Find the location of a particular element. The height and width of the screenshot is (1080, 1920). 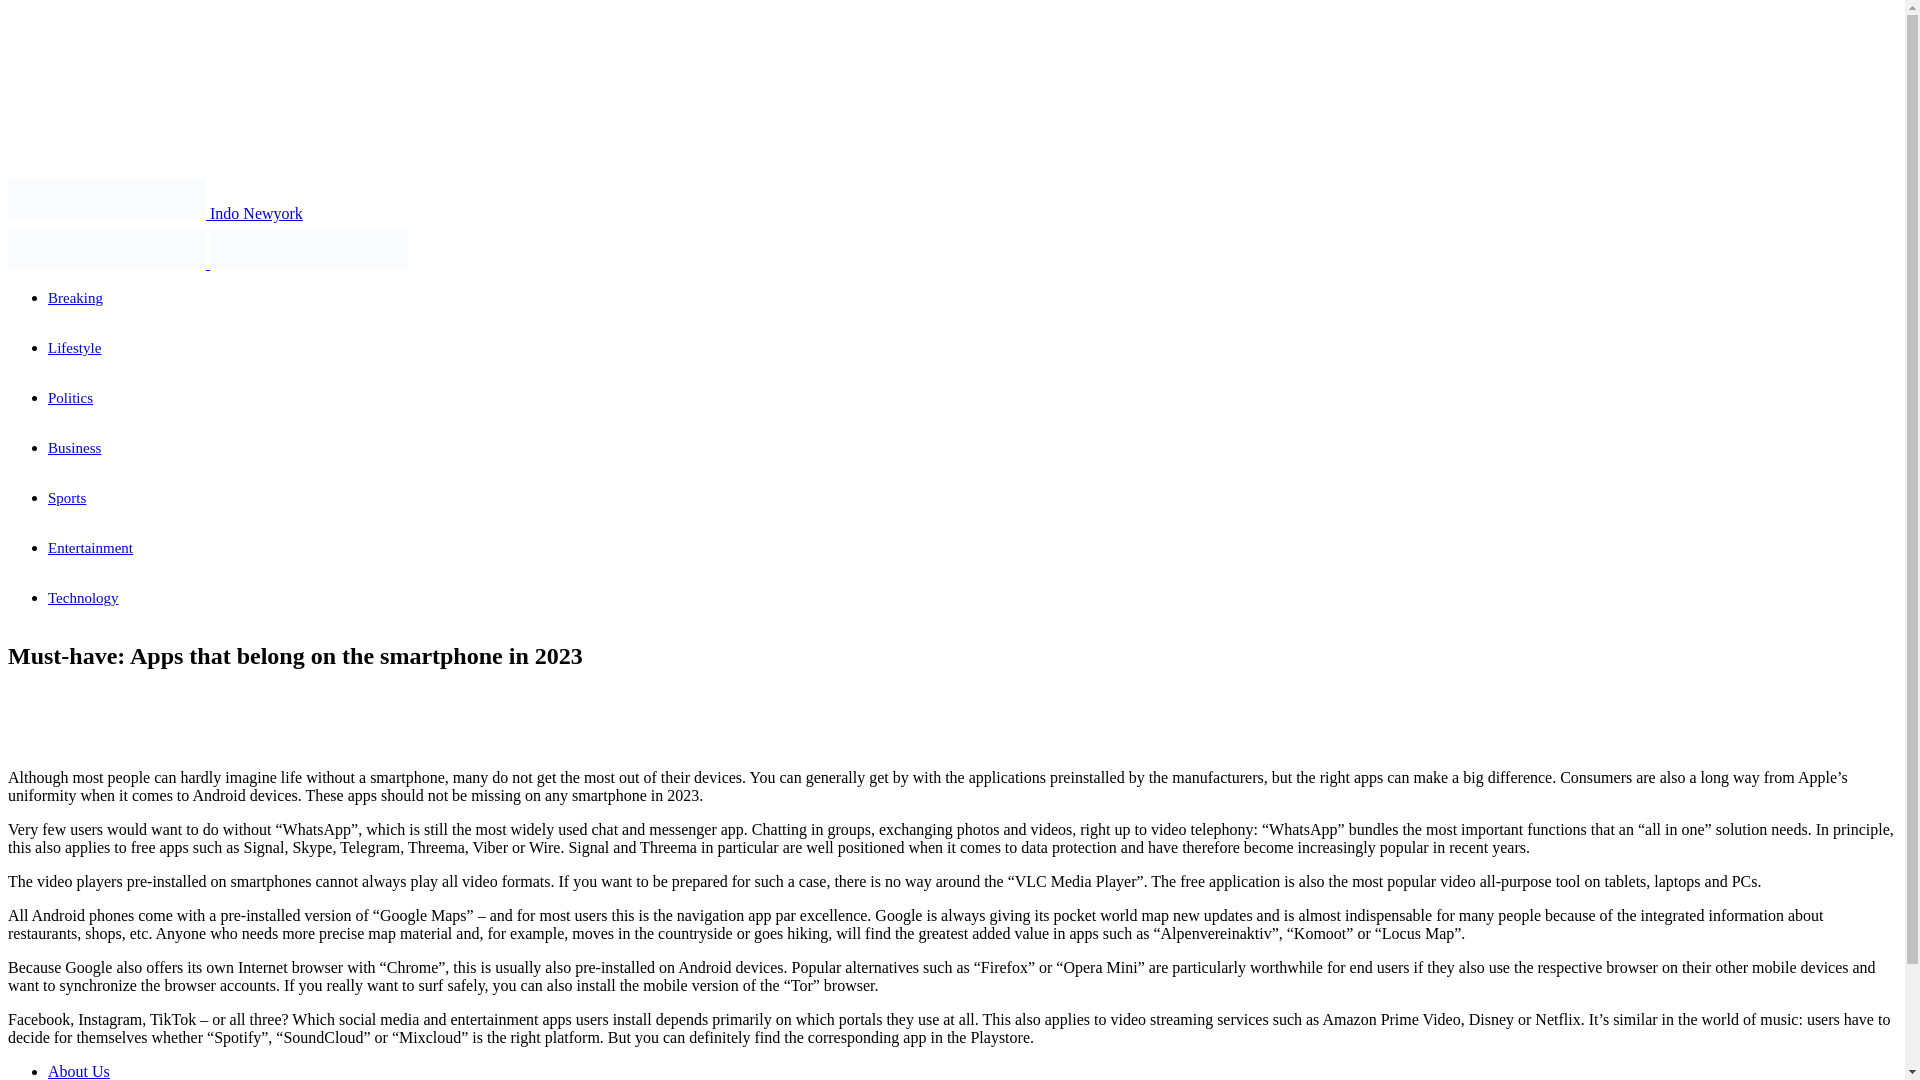

Lifestyle is located at coordinates (74, 348).